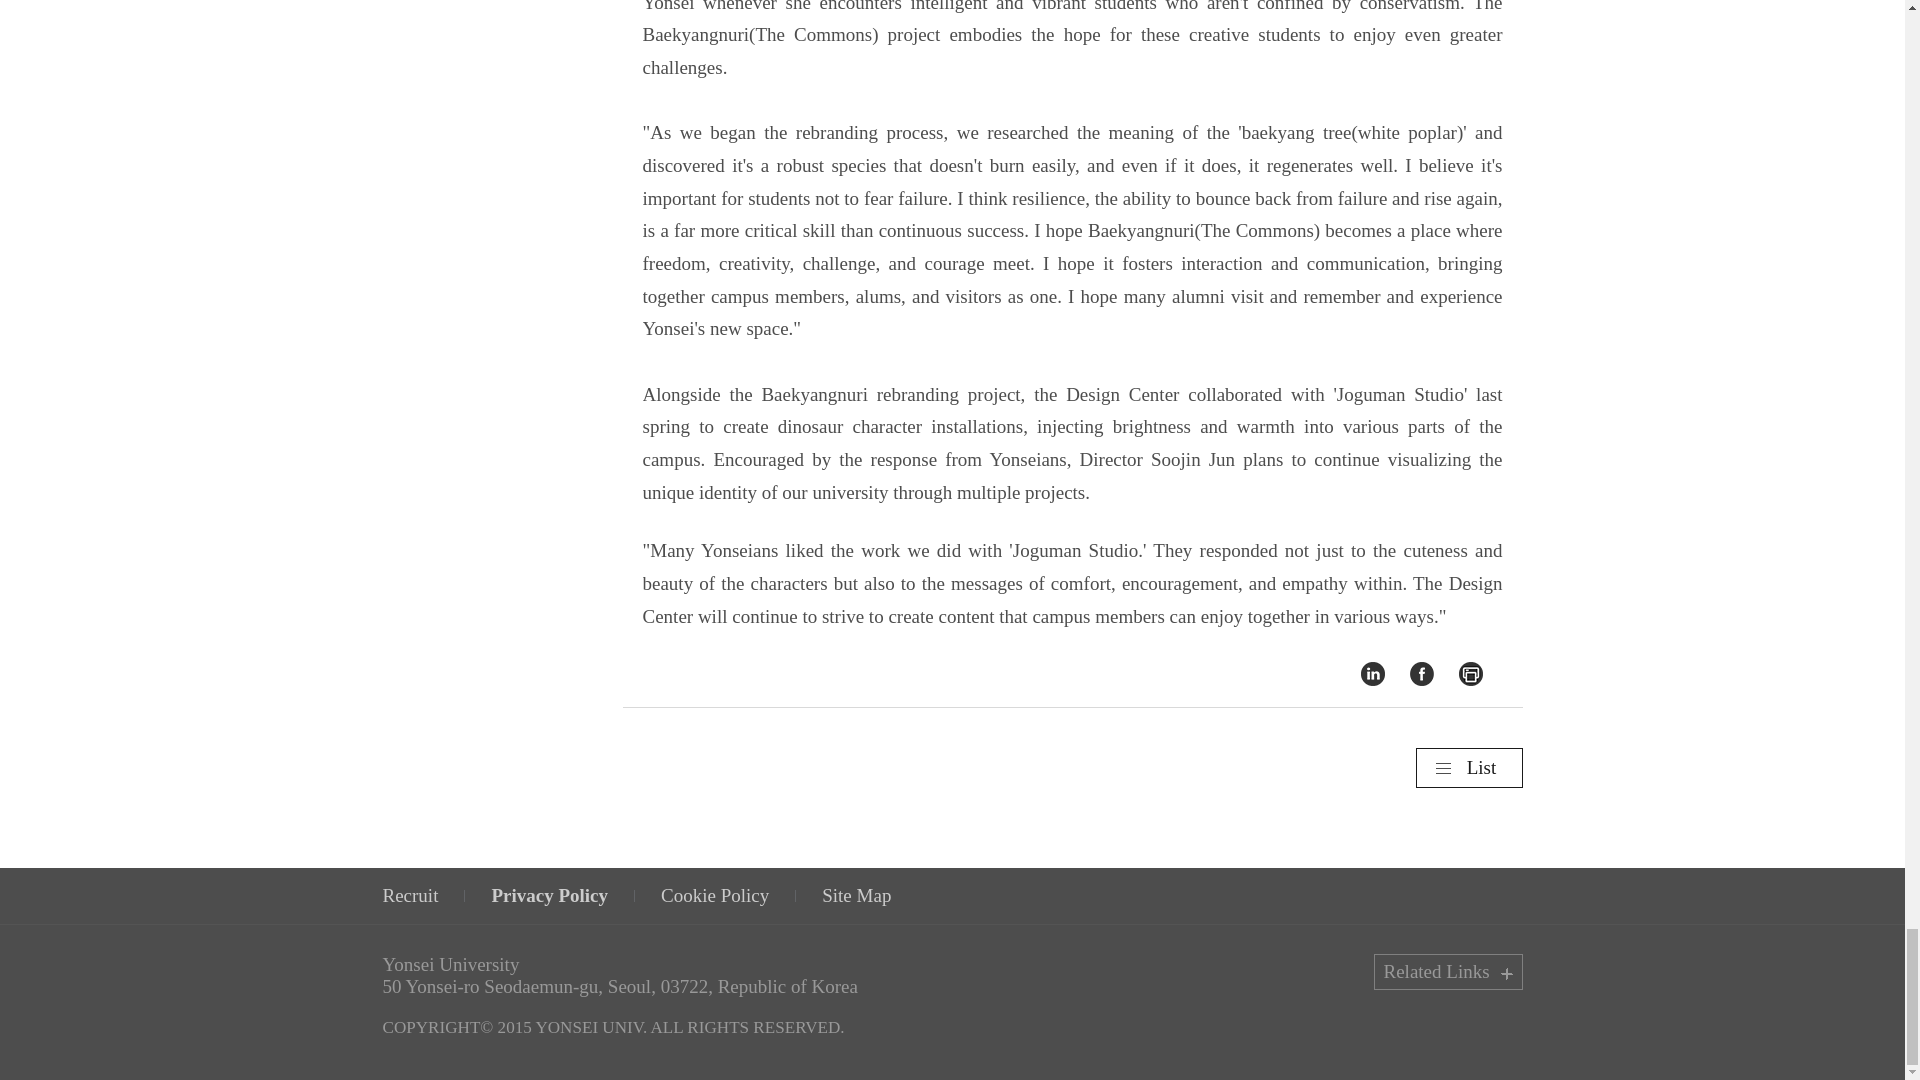 The width and height of the screenshot is (1920, 1080). Describe the element at coordinates (1372, 672) in the screenshot. I see `go to linkedin` at that location.